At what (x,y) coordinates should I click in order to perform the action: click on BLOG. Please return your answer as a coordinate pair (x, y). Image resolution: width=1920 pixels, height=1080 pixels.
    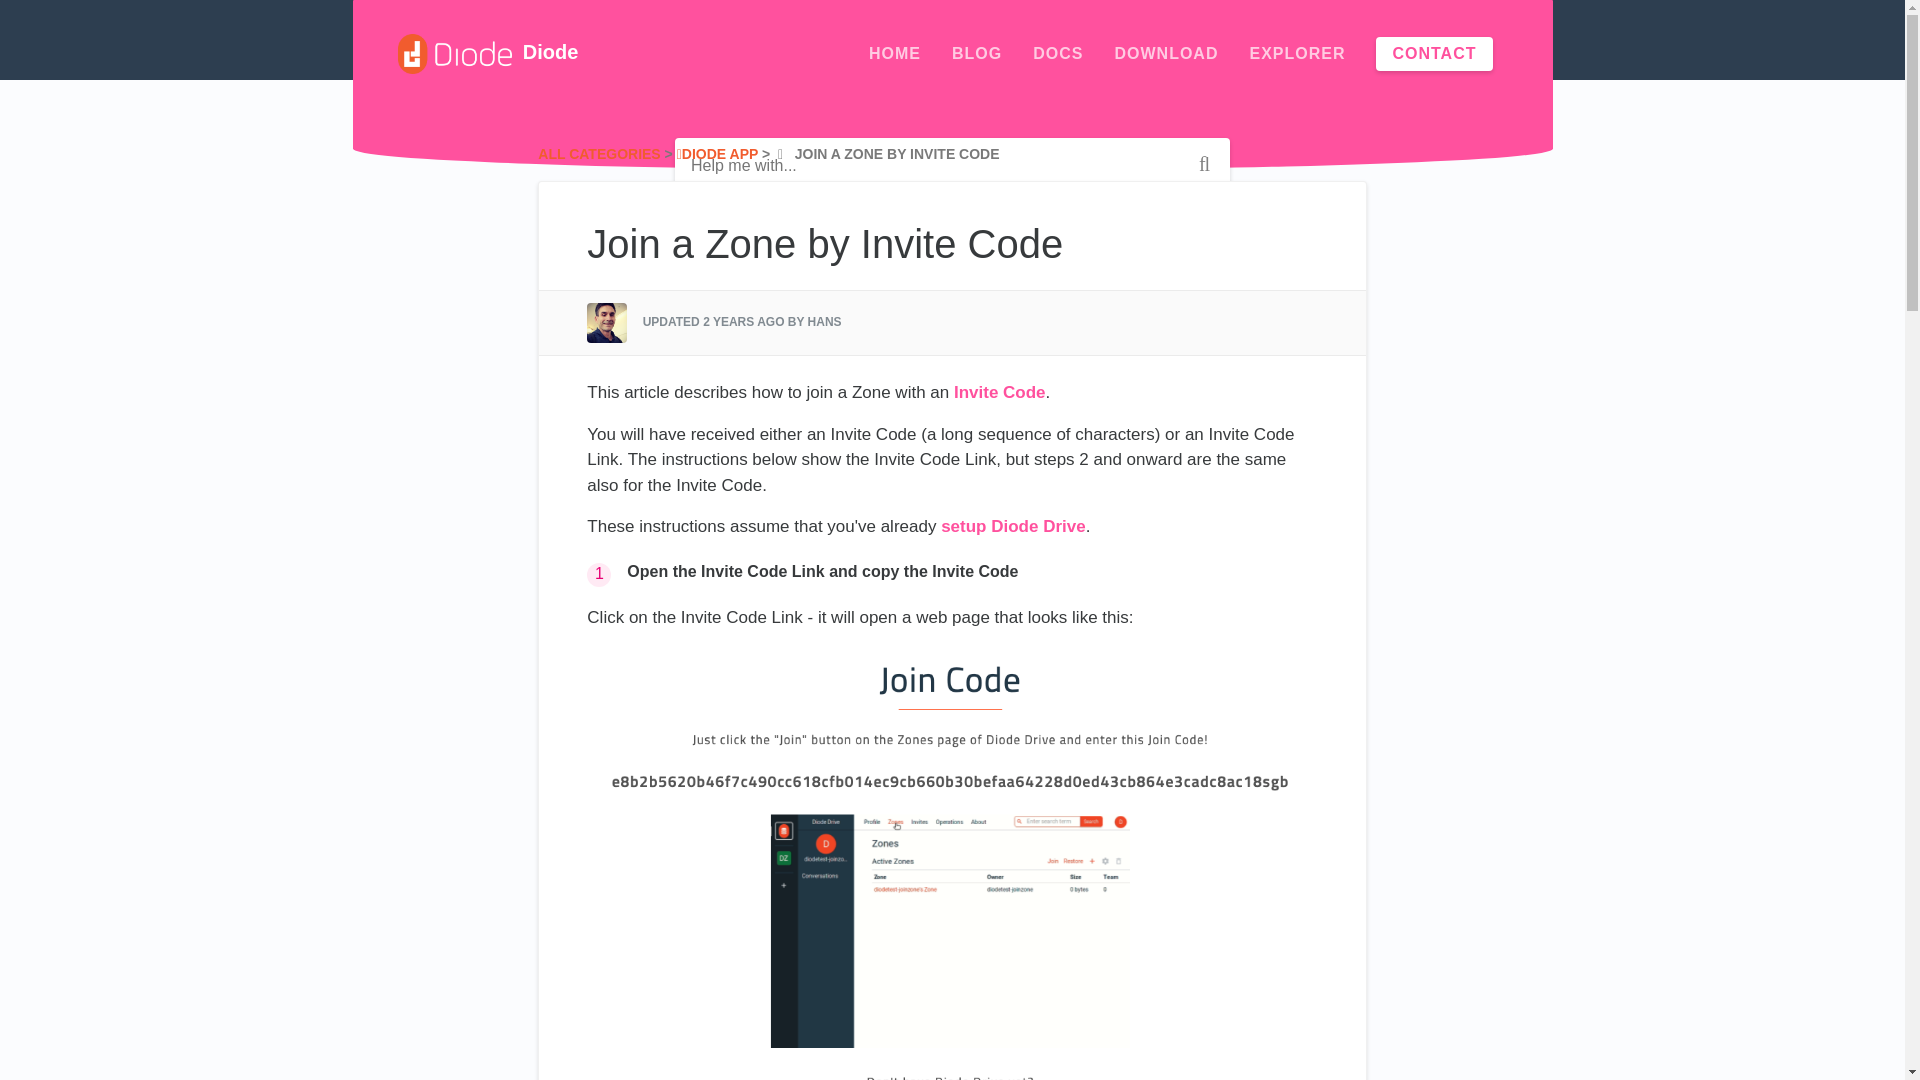
    Looking at the image, I should click on (977, 54).